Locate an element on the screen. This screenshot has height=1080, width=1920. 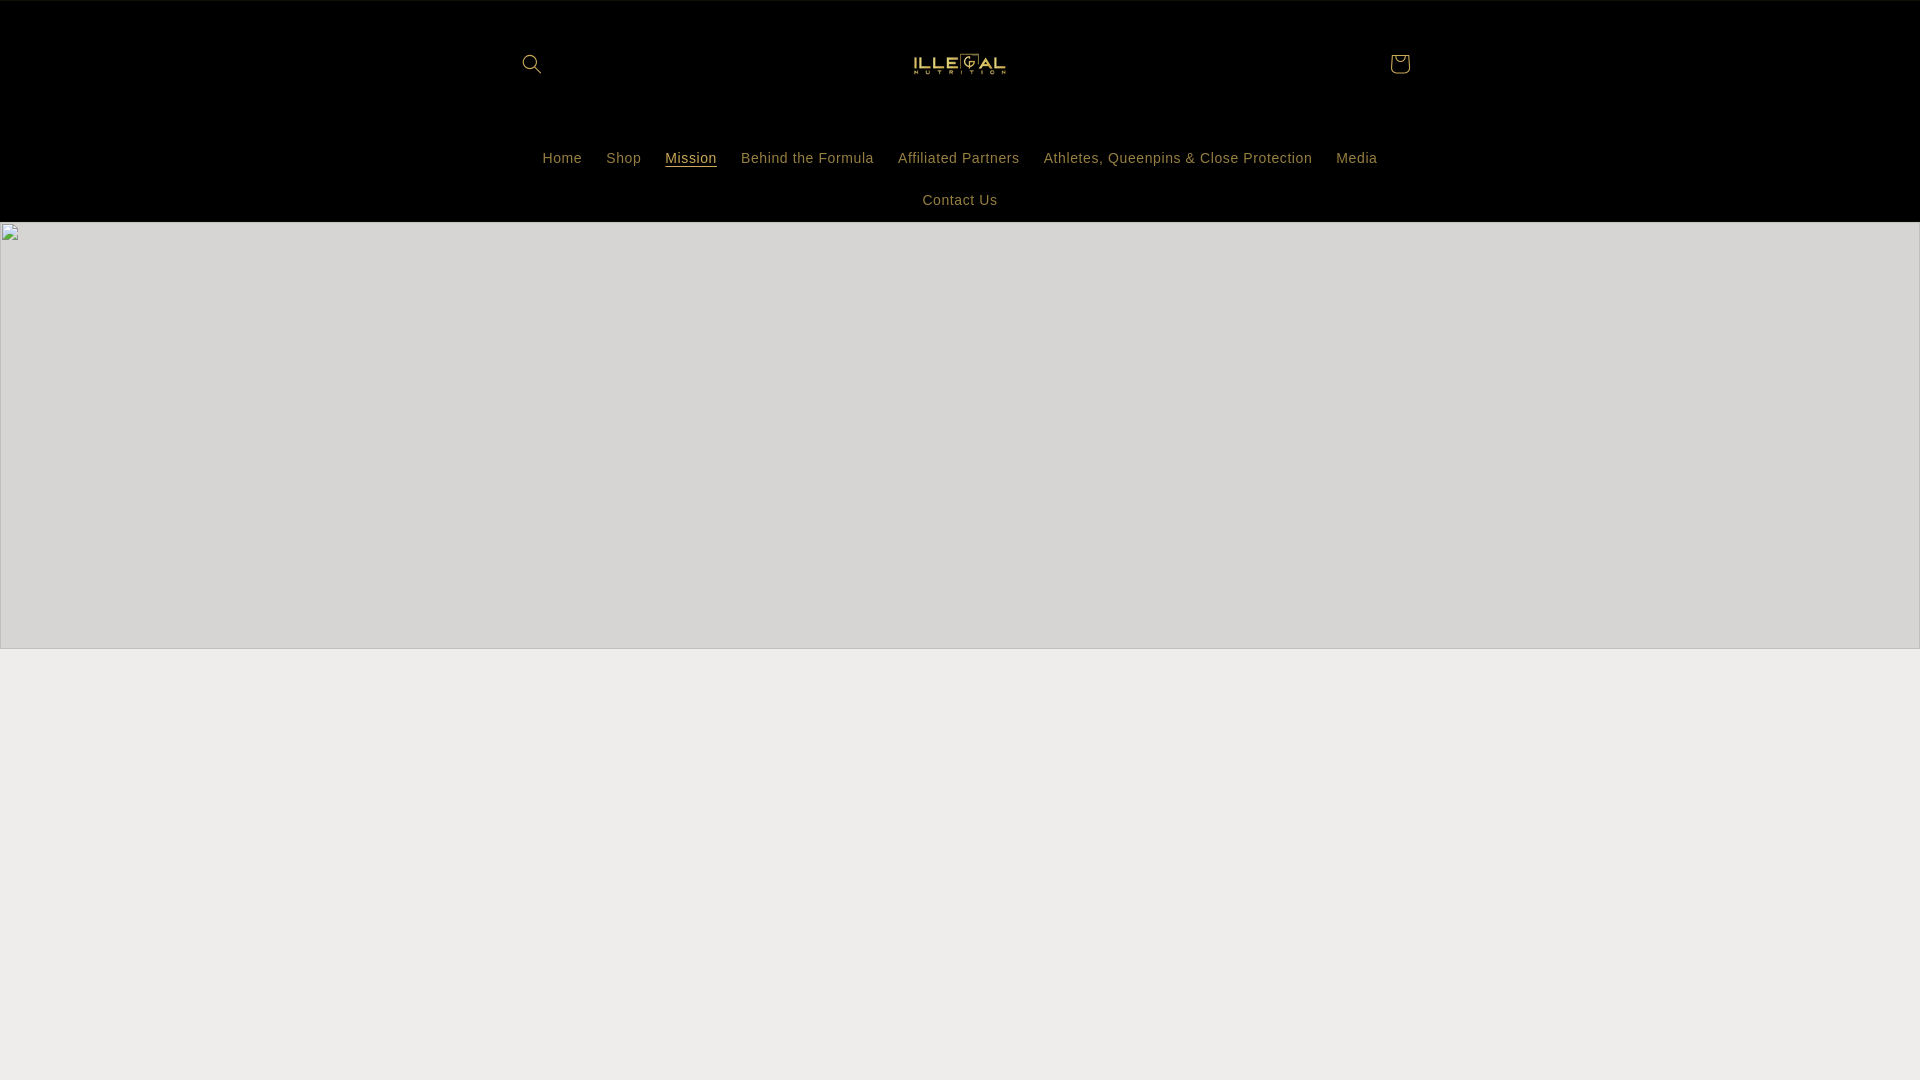
Home is located at coordinates (561, 157).